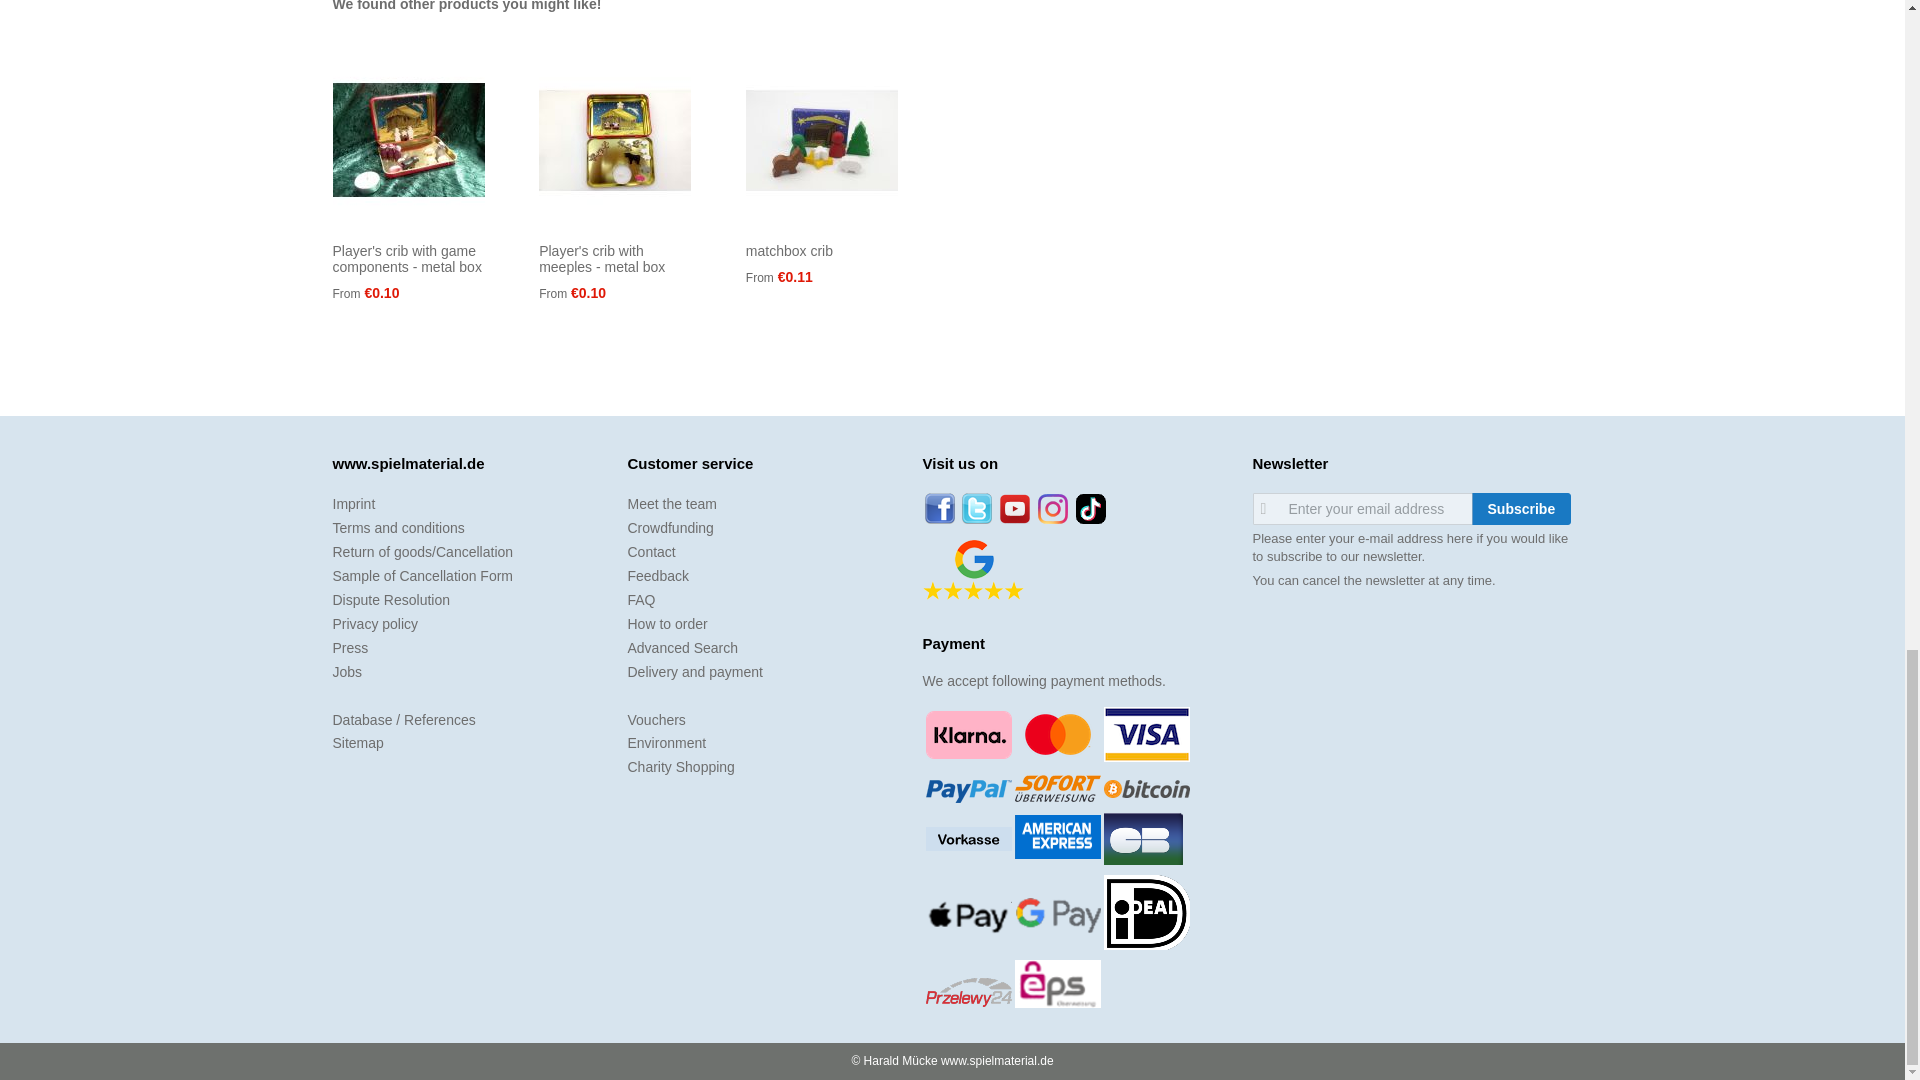  I want to click on Google Review, so click(972, 570).